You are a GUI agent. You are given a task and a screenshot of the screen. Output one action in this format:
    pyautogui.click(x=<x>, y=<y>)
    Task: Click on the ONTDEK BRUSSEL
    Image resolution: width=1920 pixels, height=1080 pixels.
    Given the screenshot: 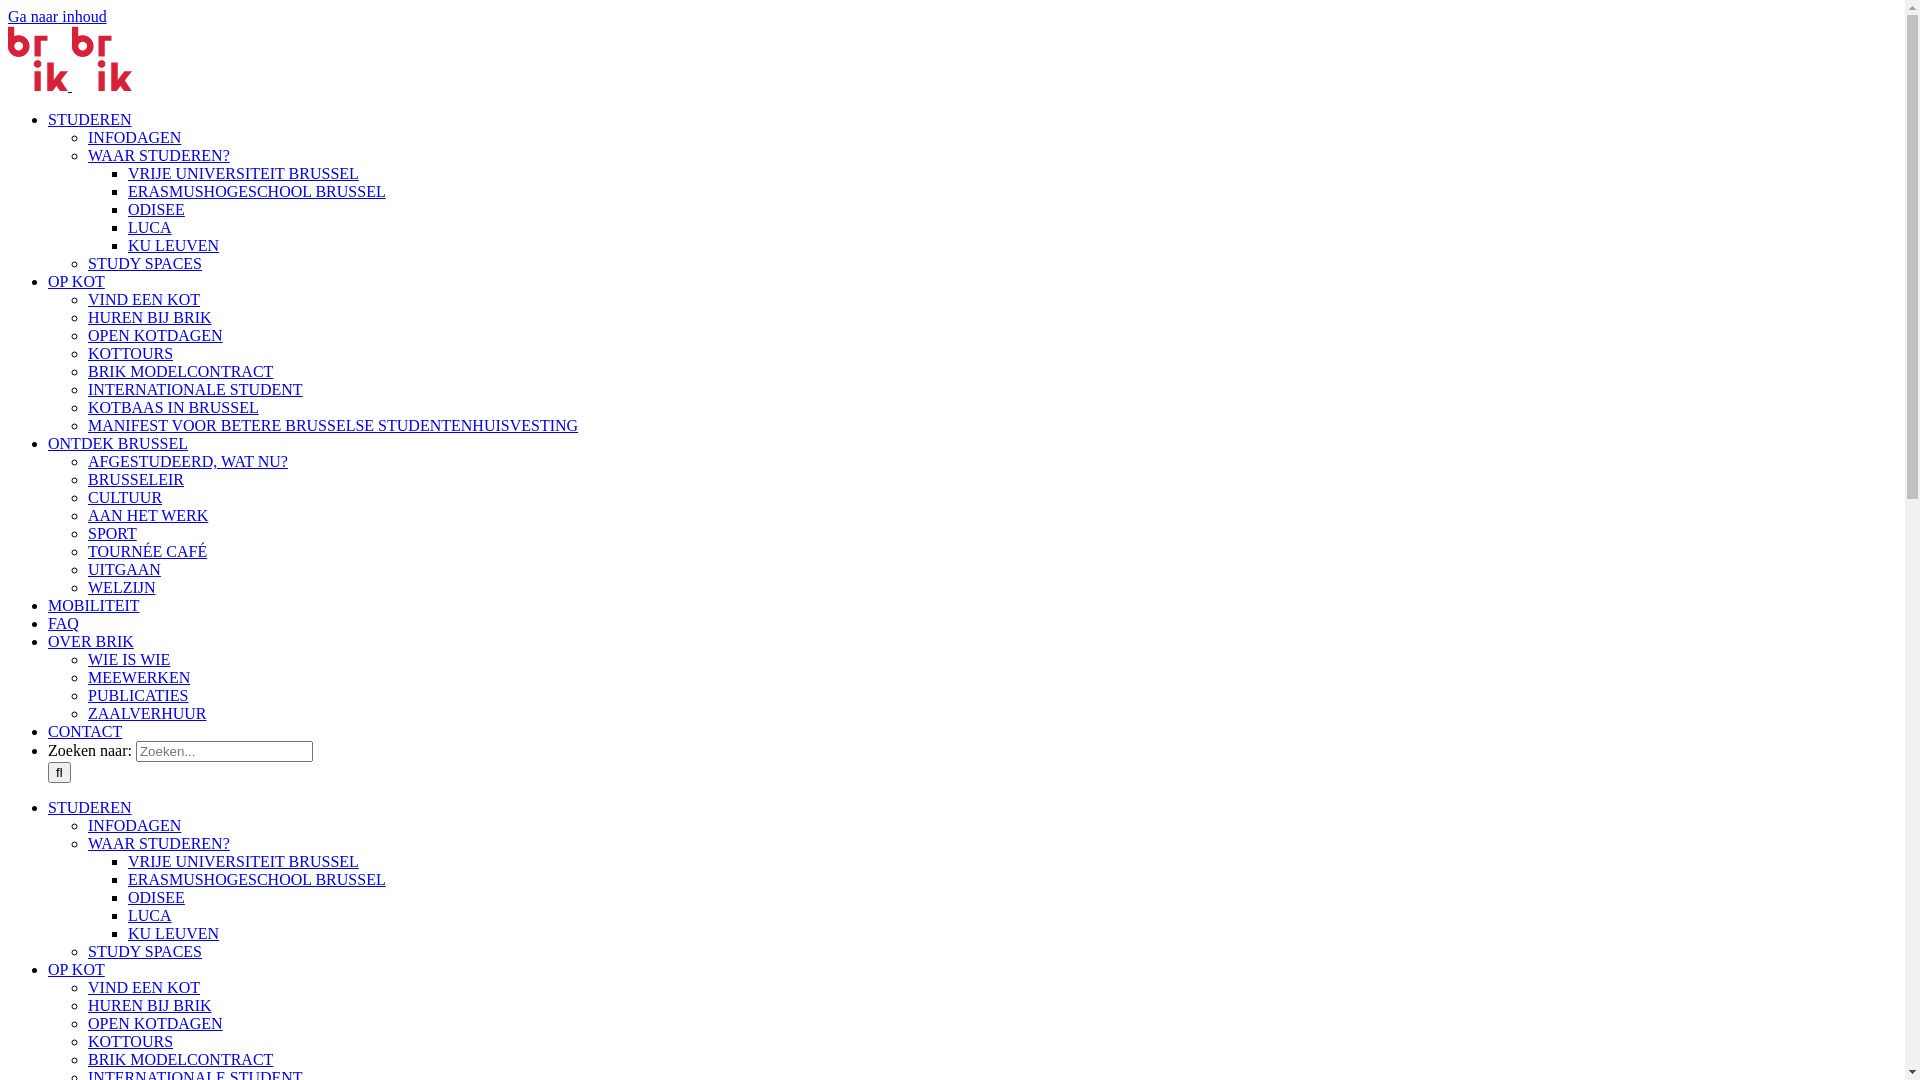 What is the action you would take?
    pyautogui.click(x=118, y=444)
    